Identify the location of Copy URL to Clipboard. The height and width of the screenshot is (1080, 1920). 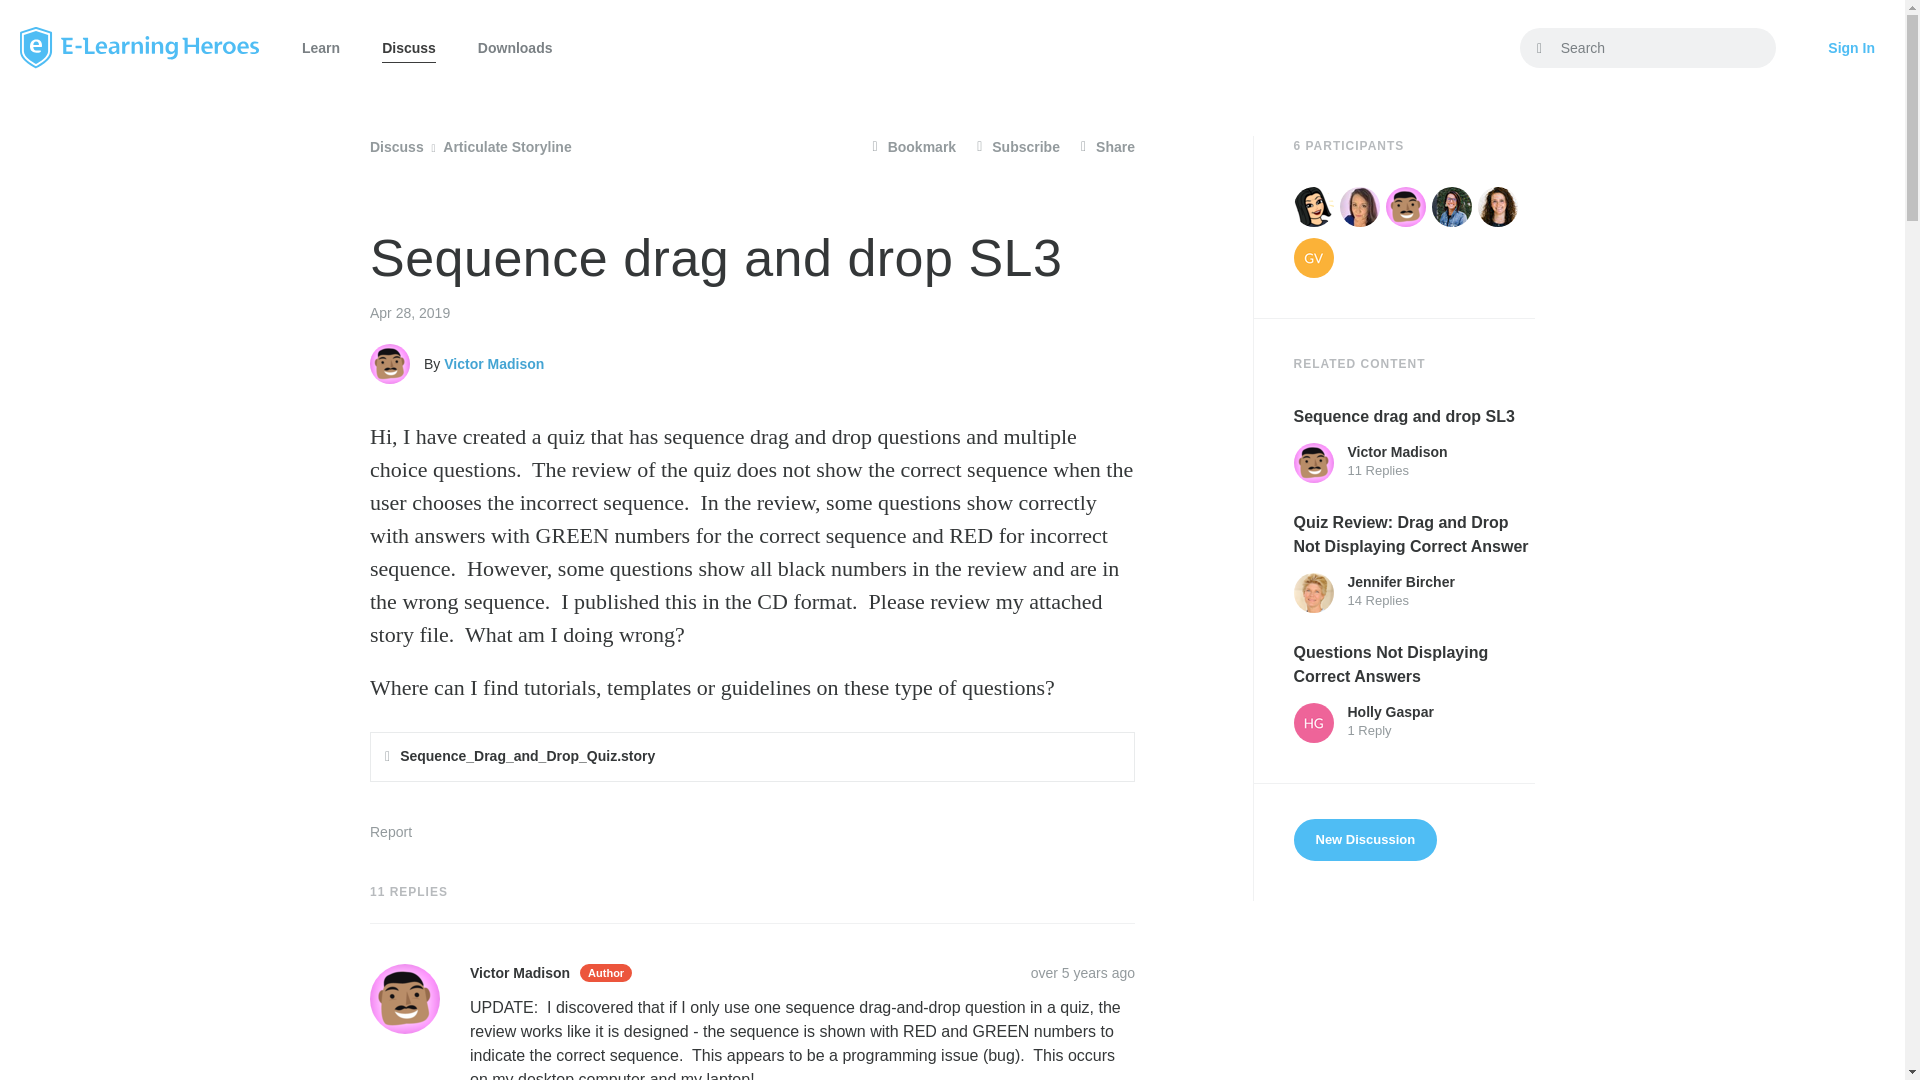
(1082, 972).